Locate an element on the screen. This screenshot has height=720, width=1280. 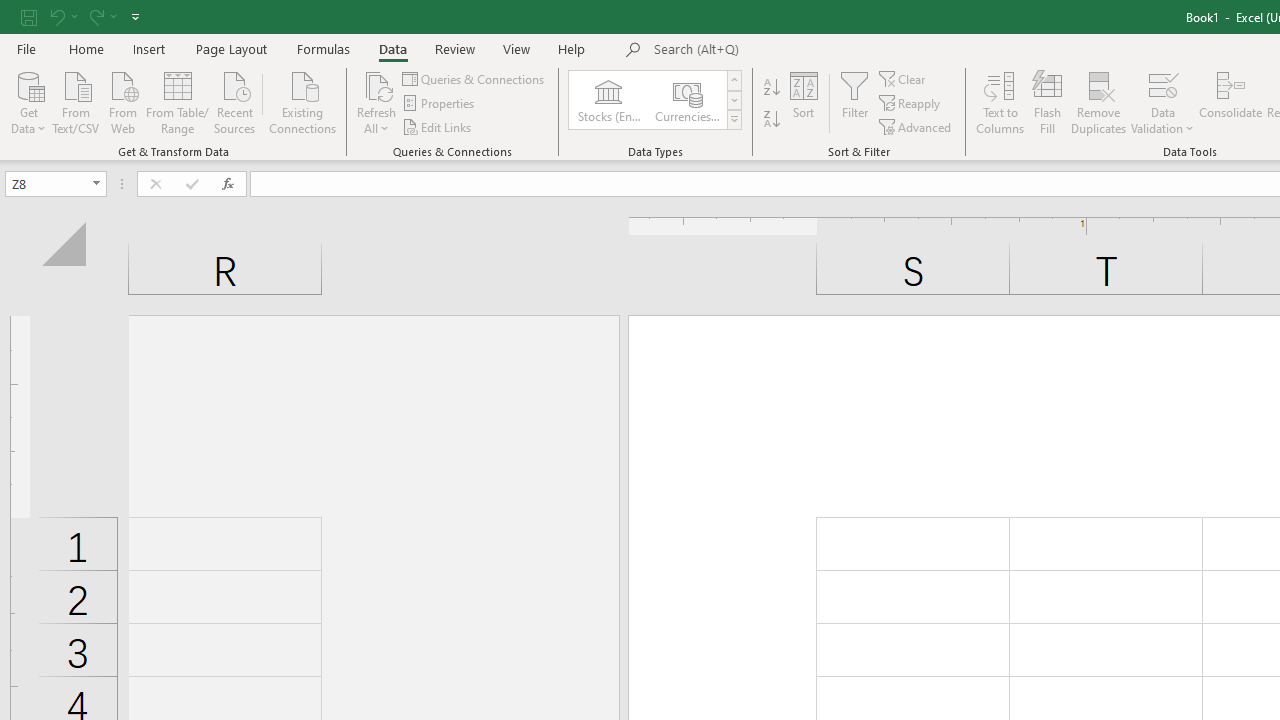
Stocks (English) is located at coordinates (608, 100).